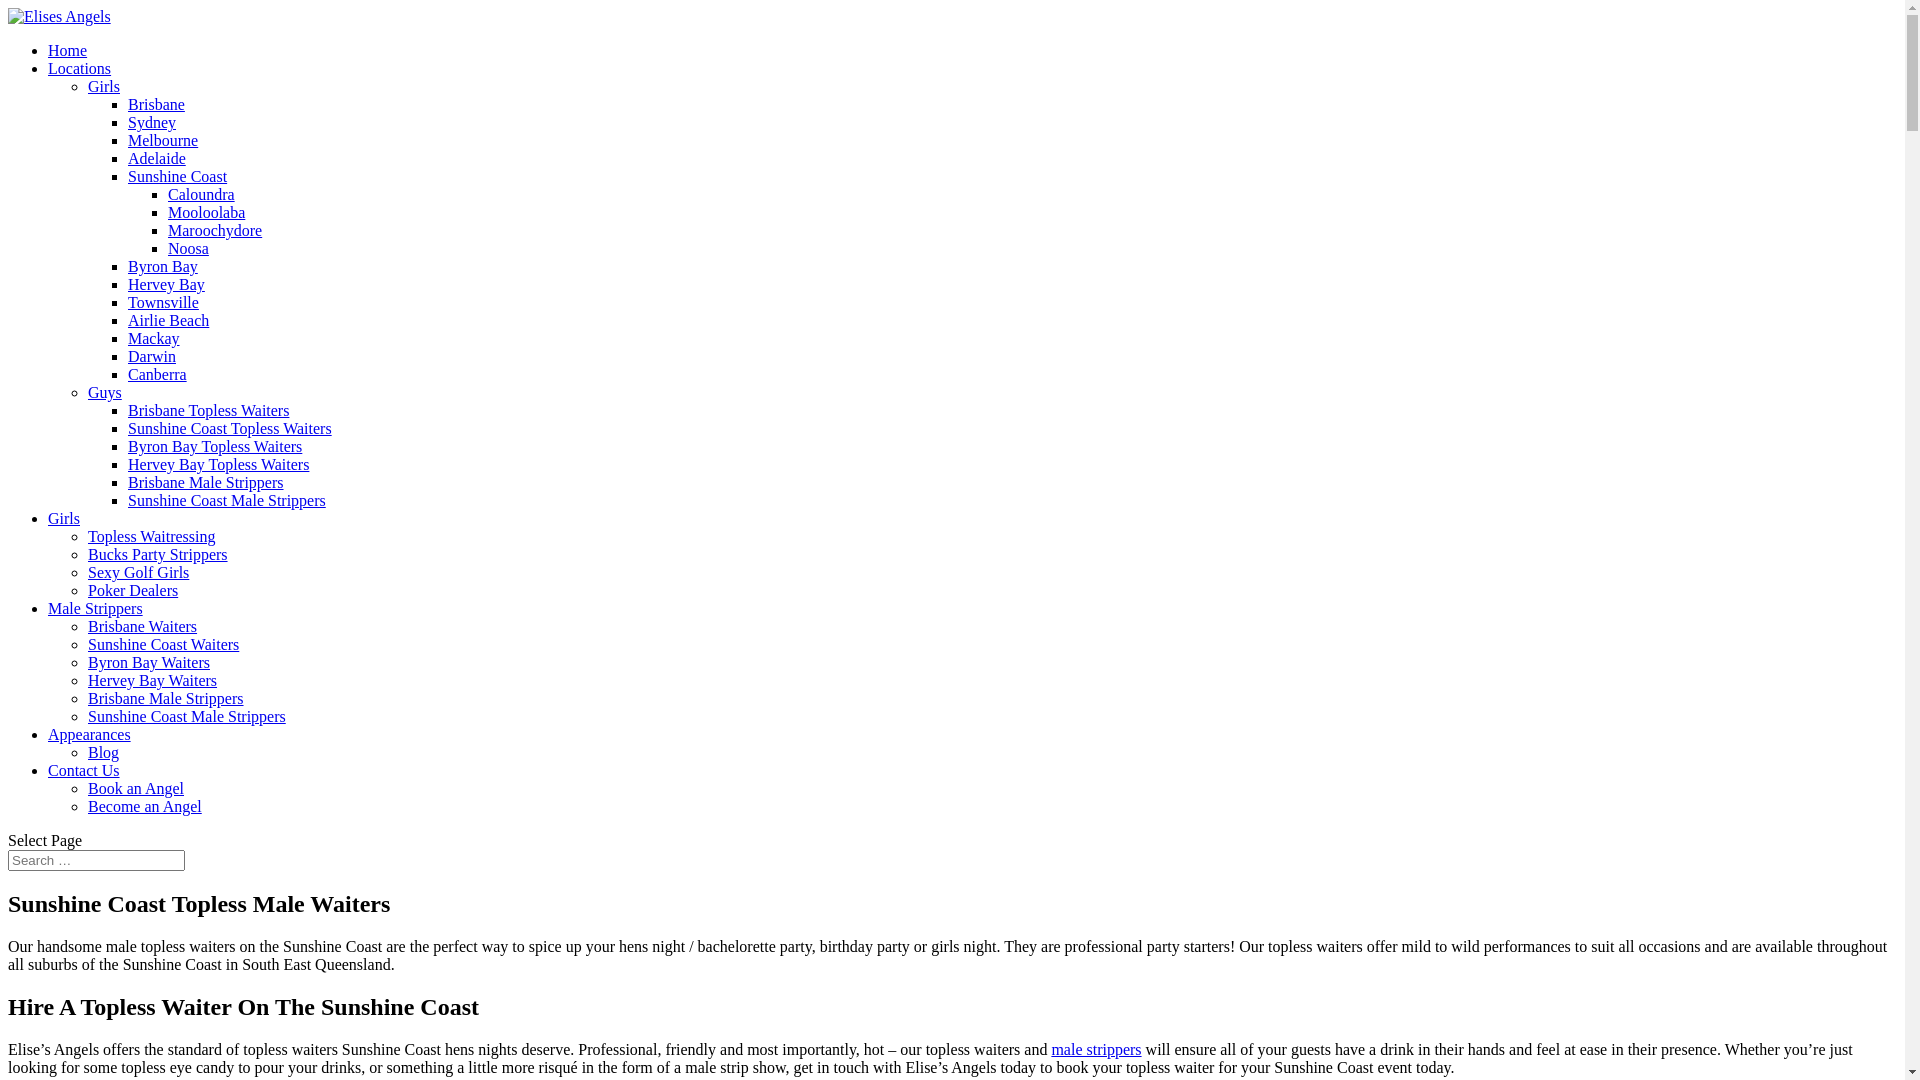  What do you see at coordinates (152, 356) in the screenshot?
I see `Darwin` at bounding box center [152, 356].